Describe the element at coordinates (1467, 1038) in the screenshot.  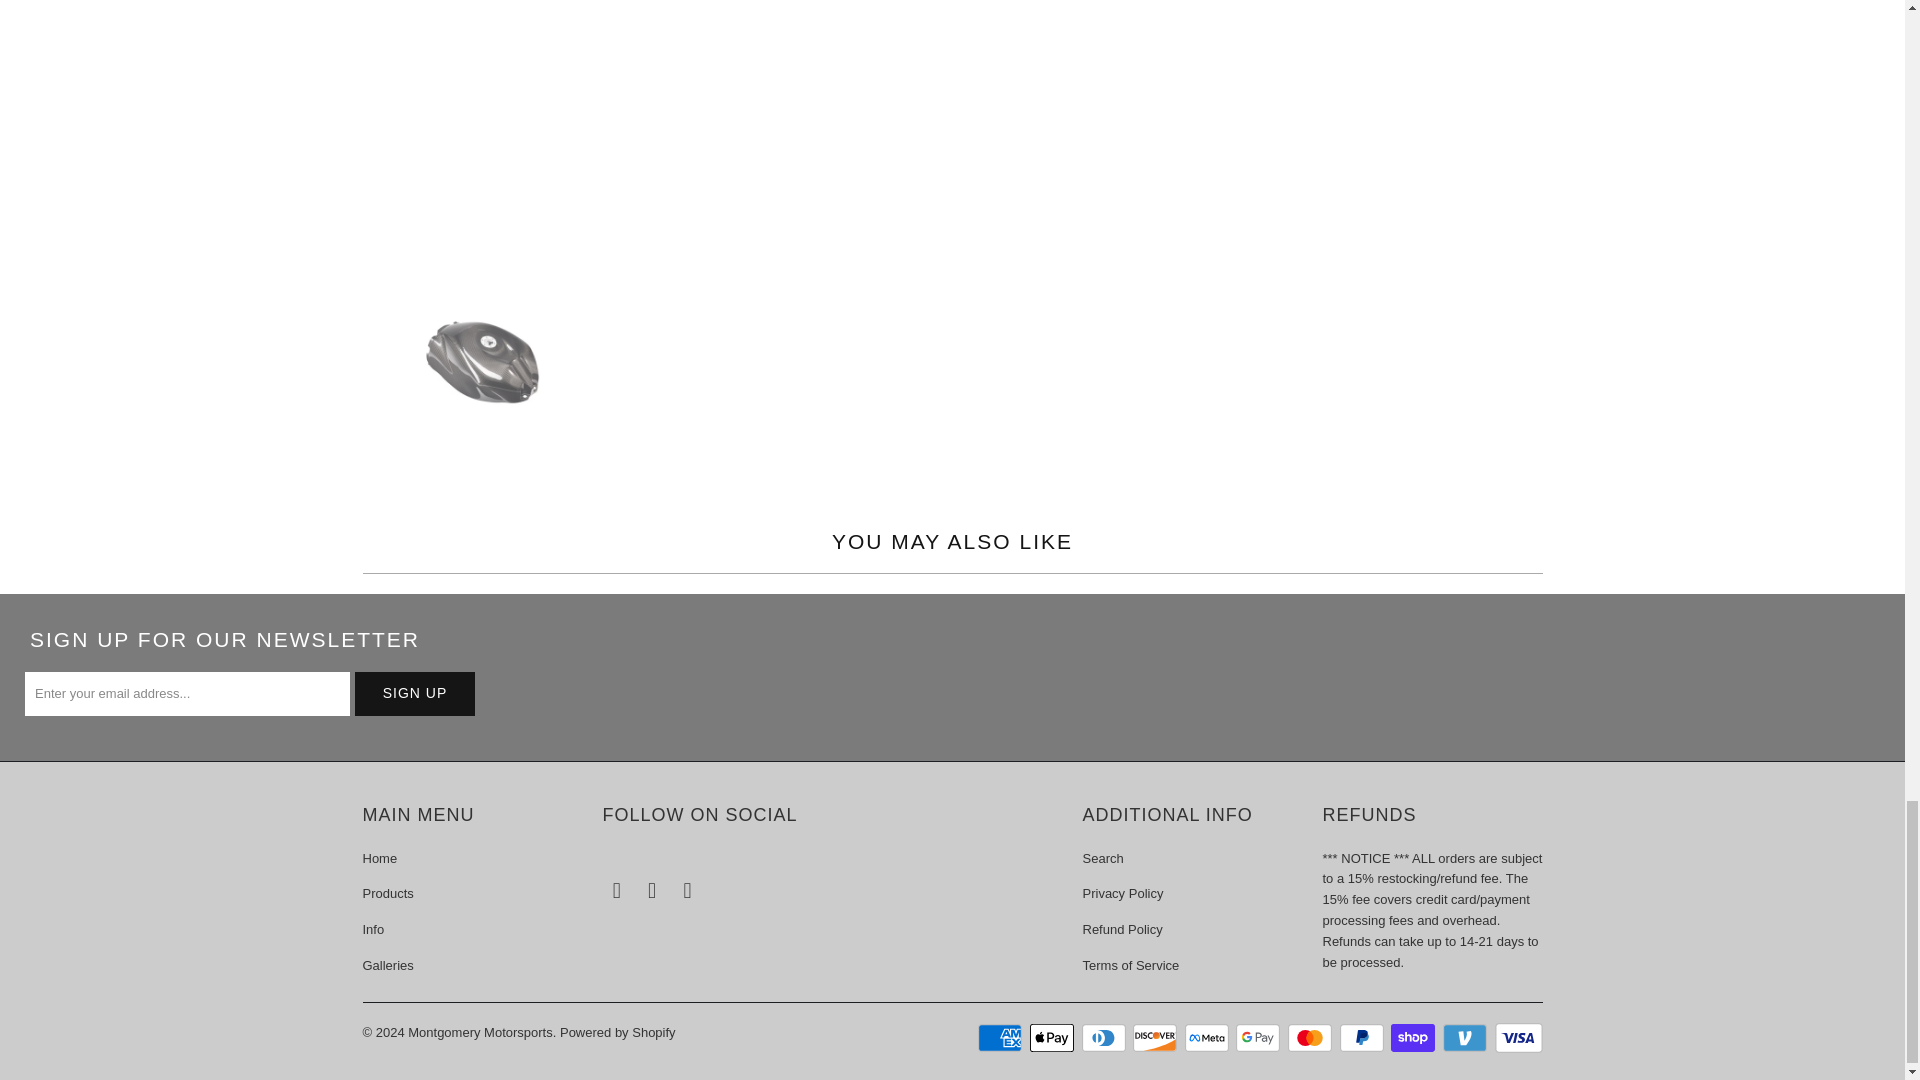
I see `Venmo` at that location.